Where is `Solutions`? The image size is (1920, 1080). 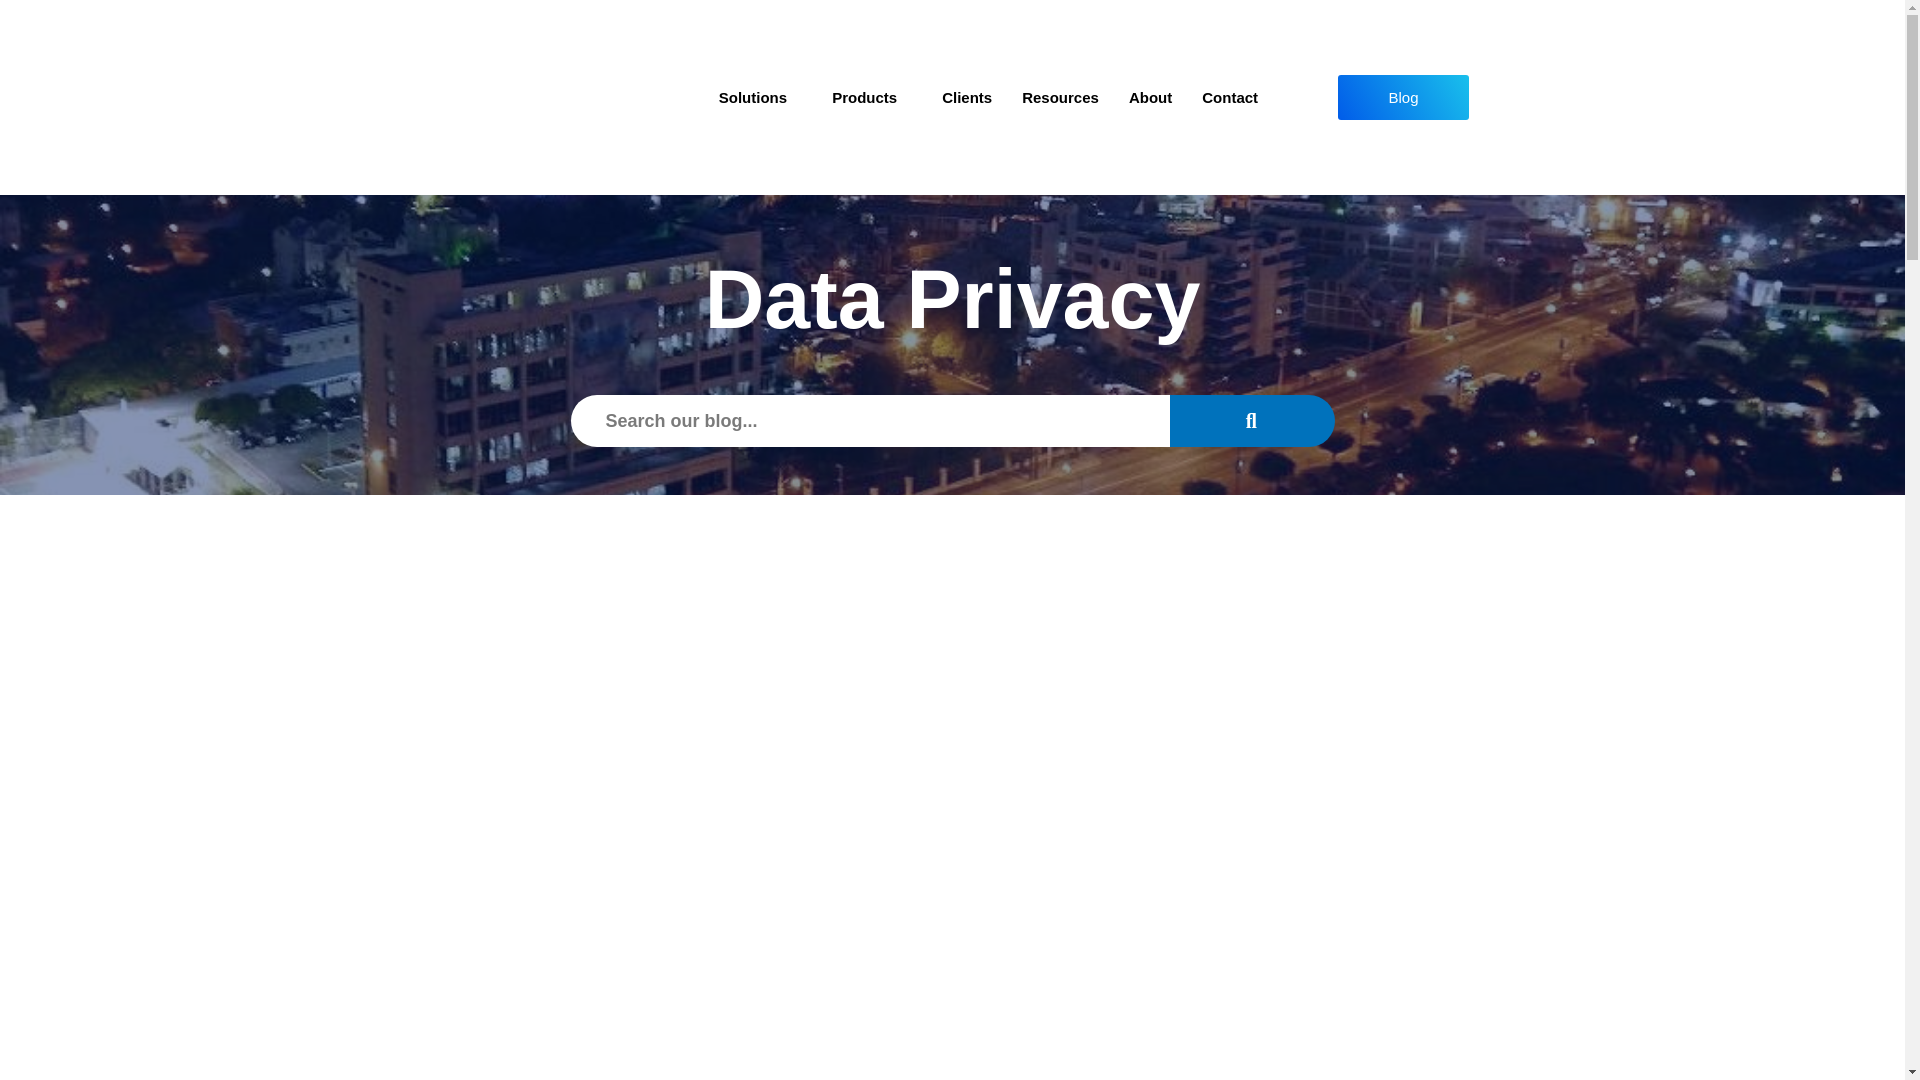
Solutions is located at coordinates (760, 98).